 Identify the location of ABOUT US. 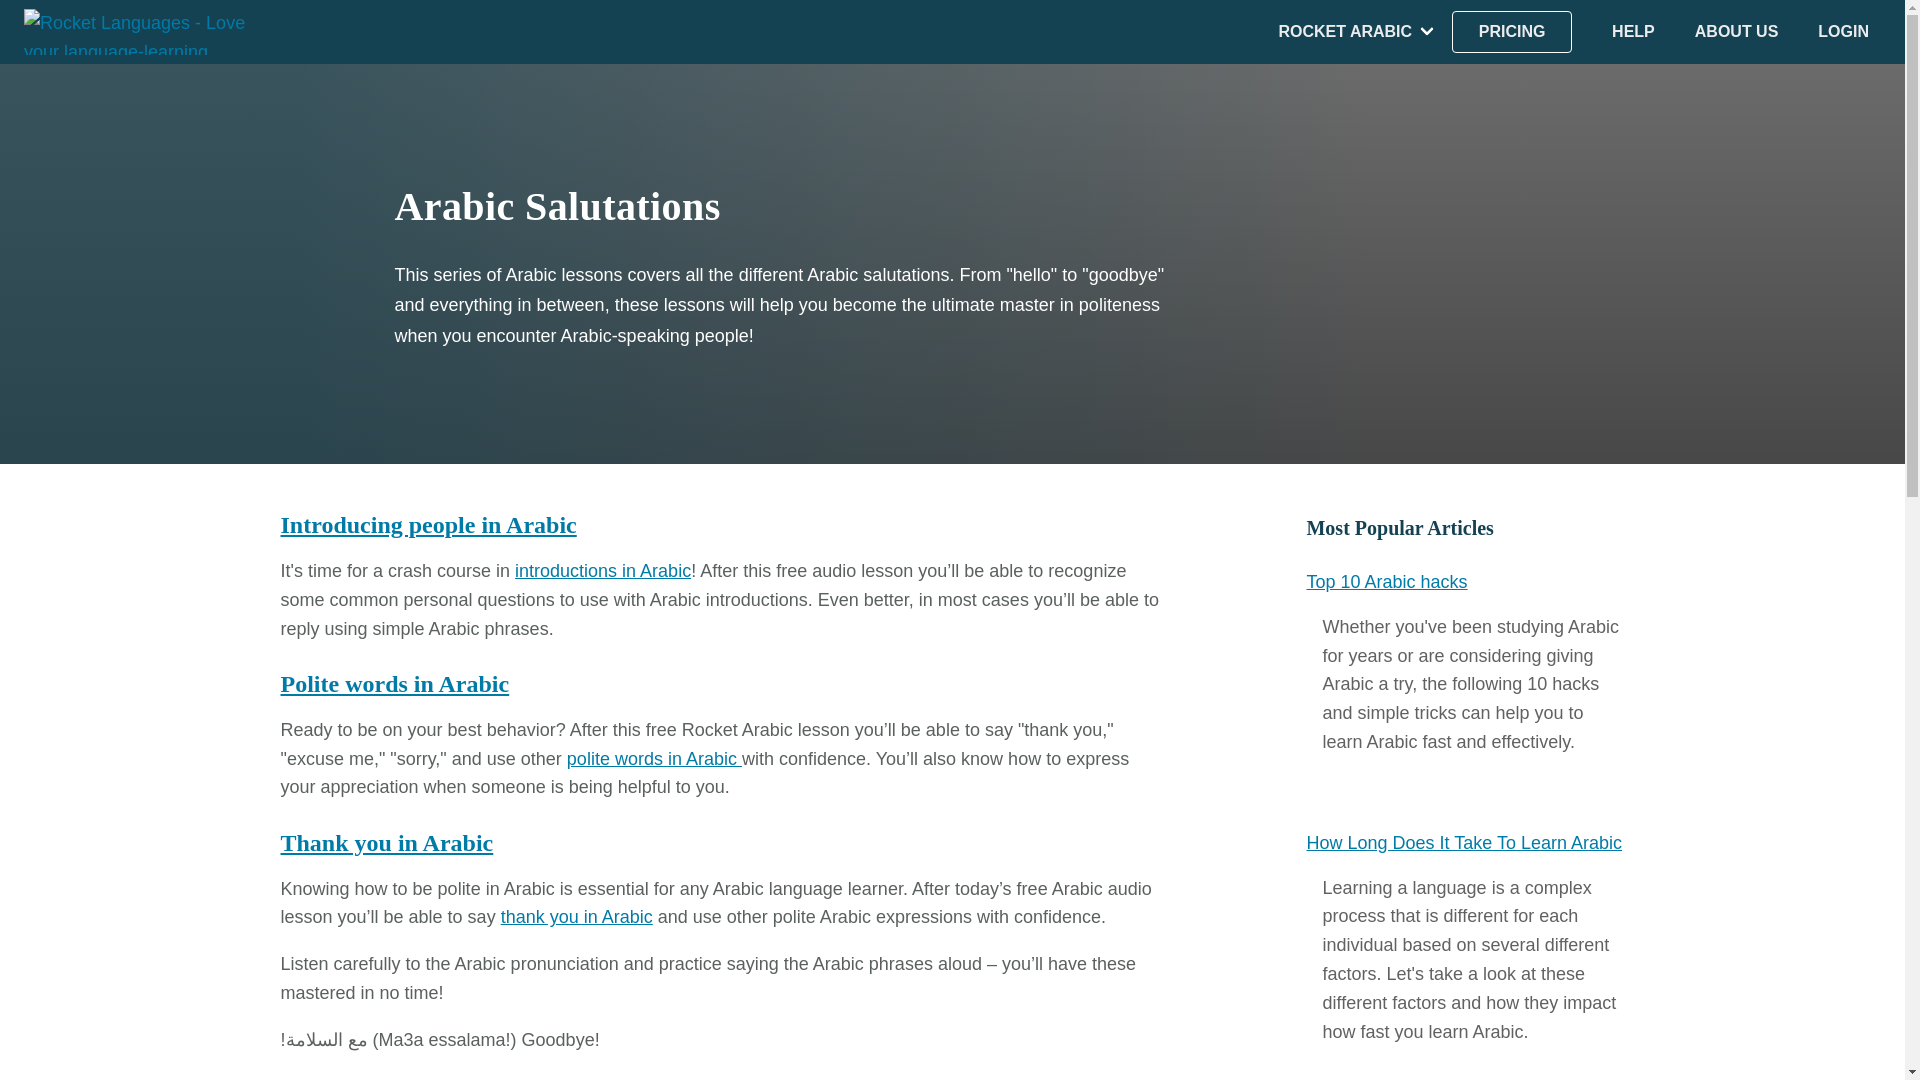
(1737, 32).